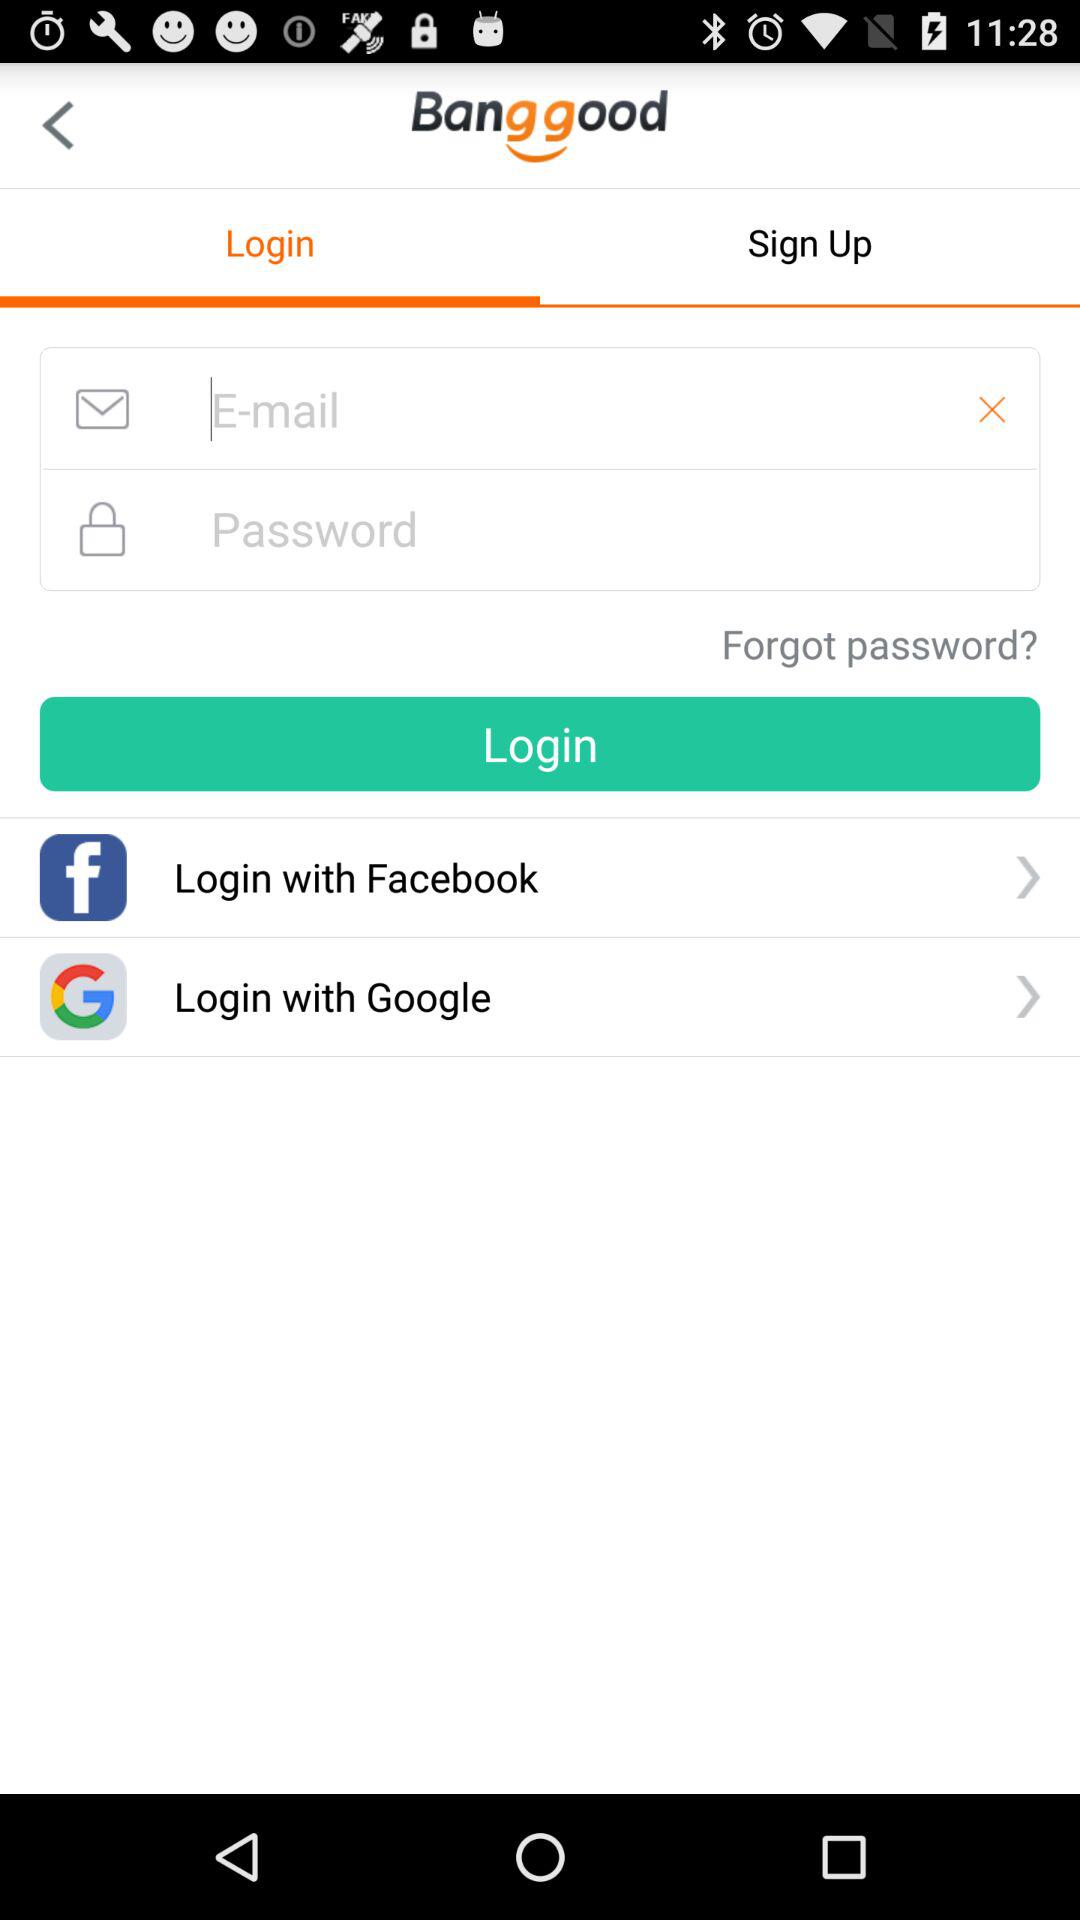 The width and height of the screenshot is (1080, 1920). Describe the element at coordinates (58, 126) in the screenshot. I see `go back to previous page` at that location.